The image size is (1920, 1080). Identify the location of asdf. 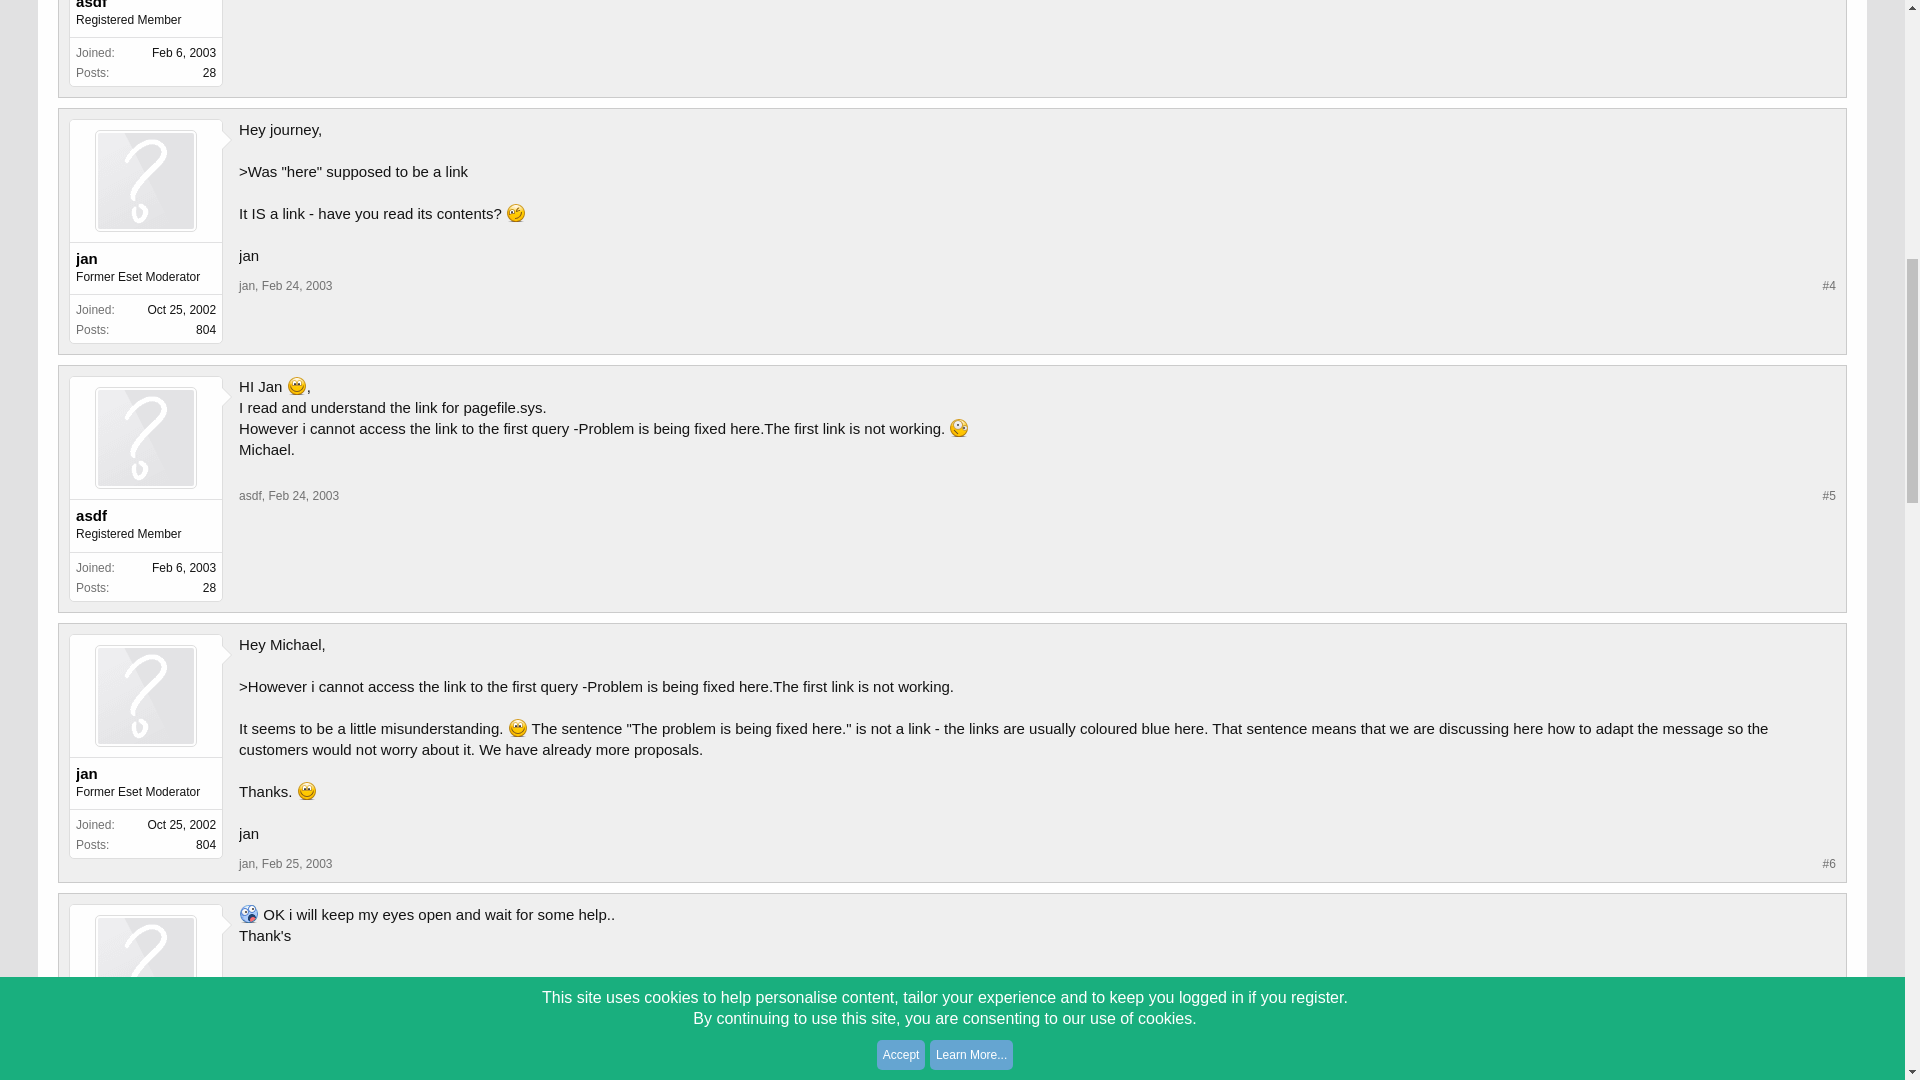
(146, 516).